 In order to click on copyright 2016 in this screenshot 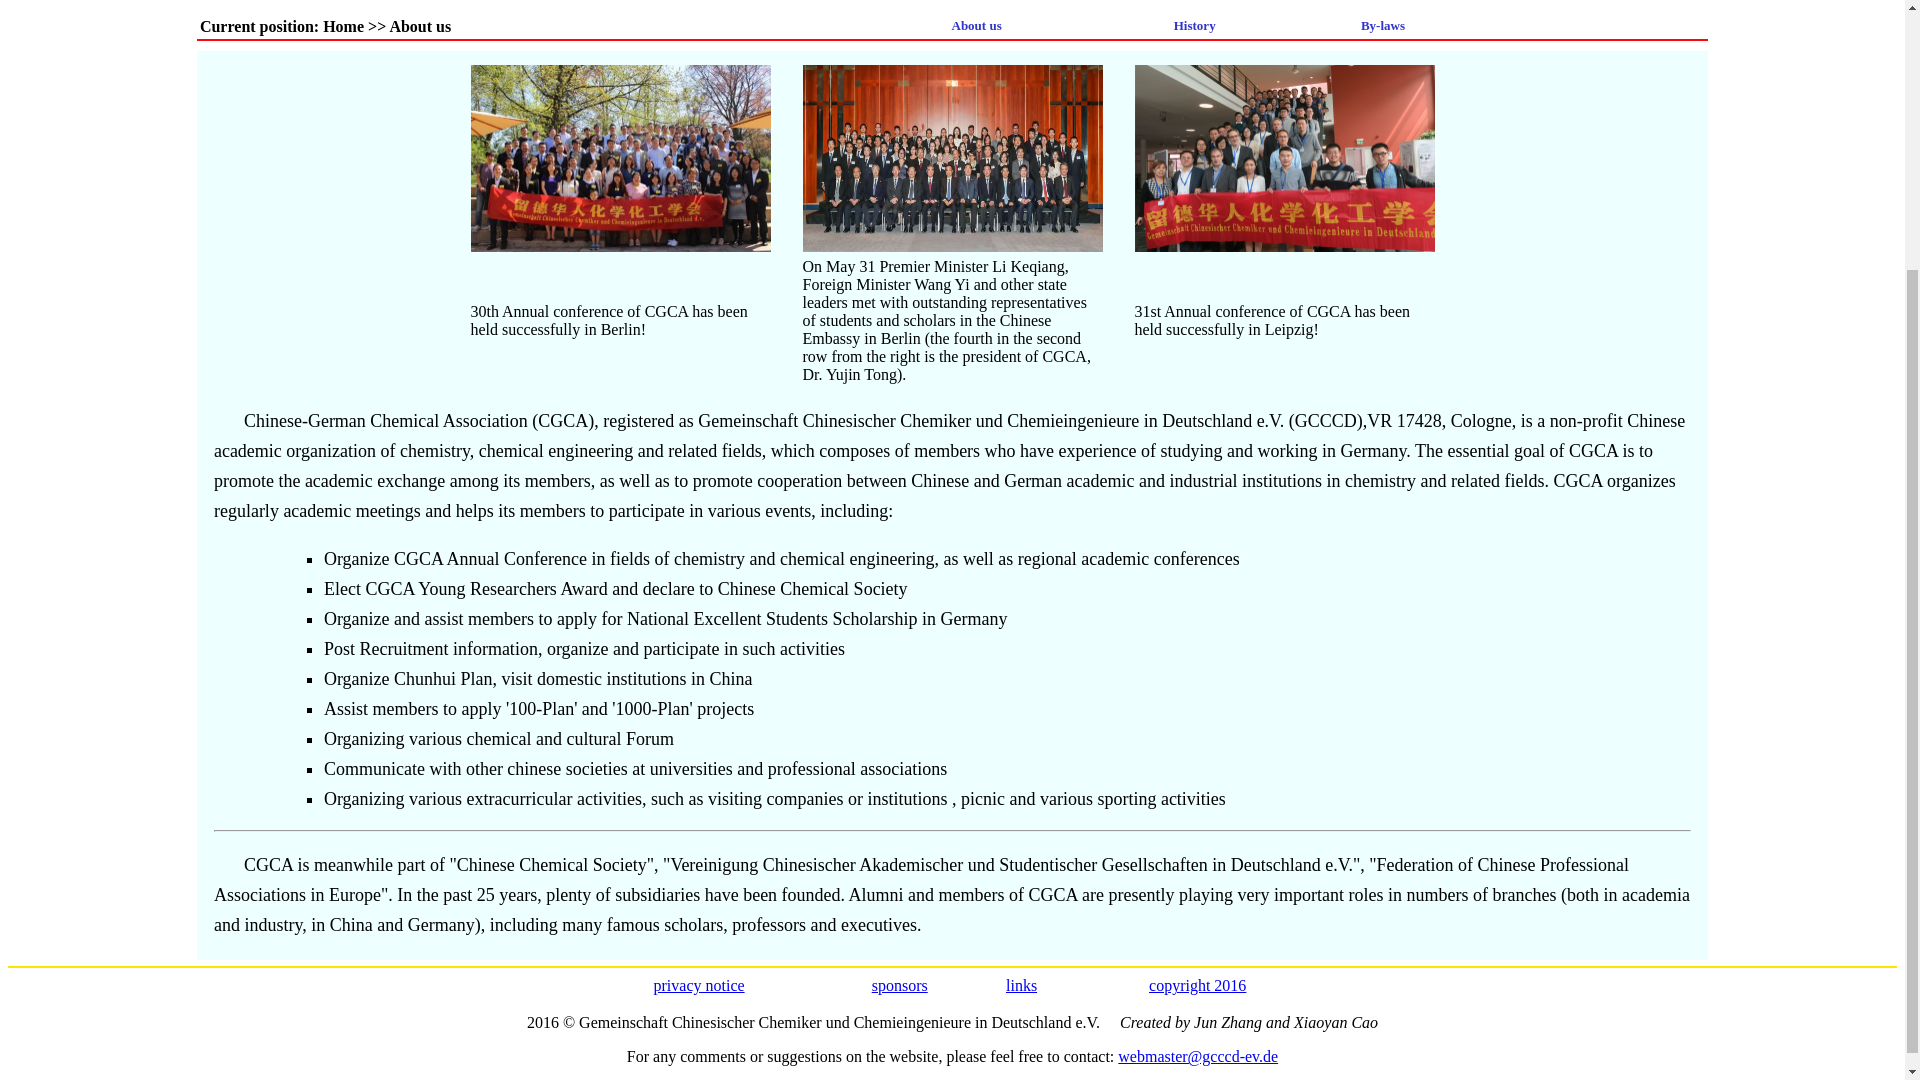, I will do `click(1197, 985)`.